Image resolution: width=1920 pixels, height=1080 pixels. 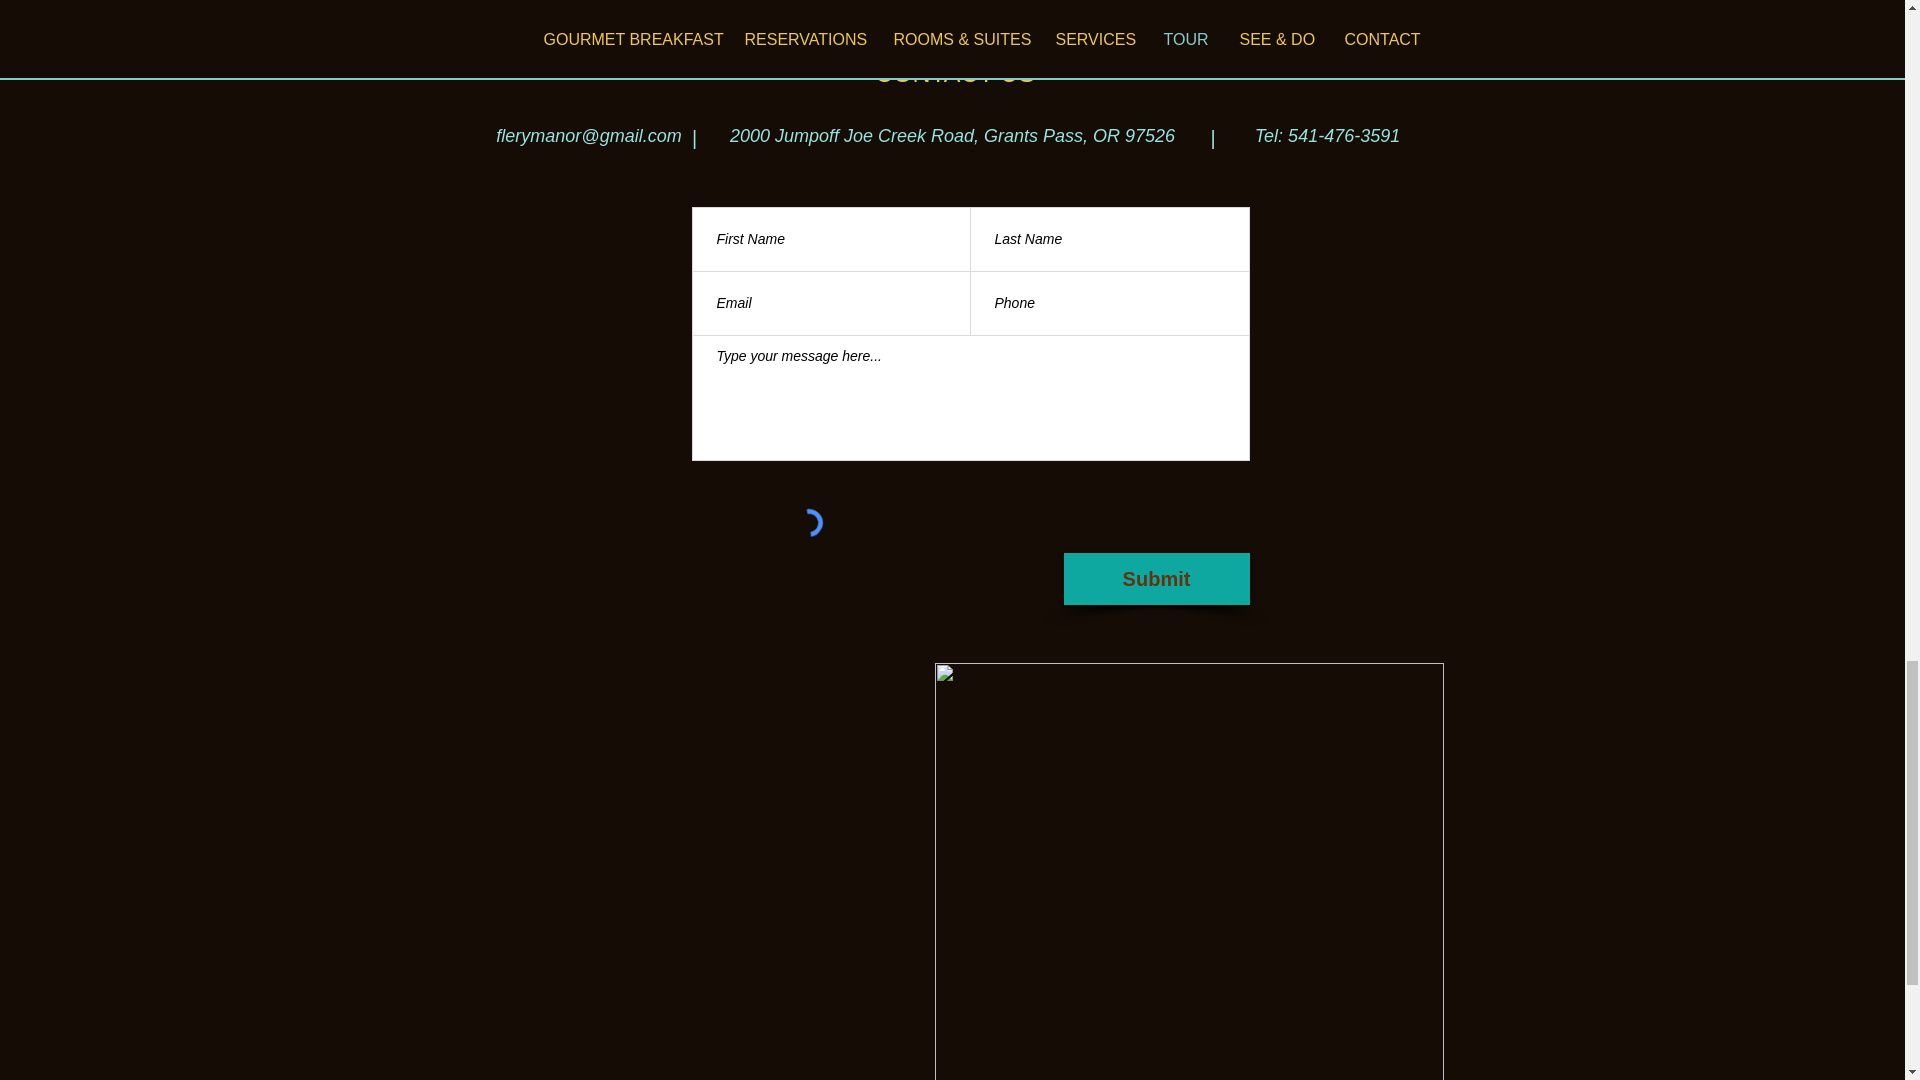 What do you see at coordinates (1156, 578) in the screenshot?
I see `Submit` at bounding box center [1156, 578].